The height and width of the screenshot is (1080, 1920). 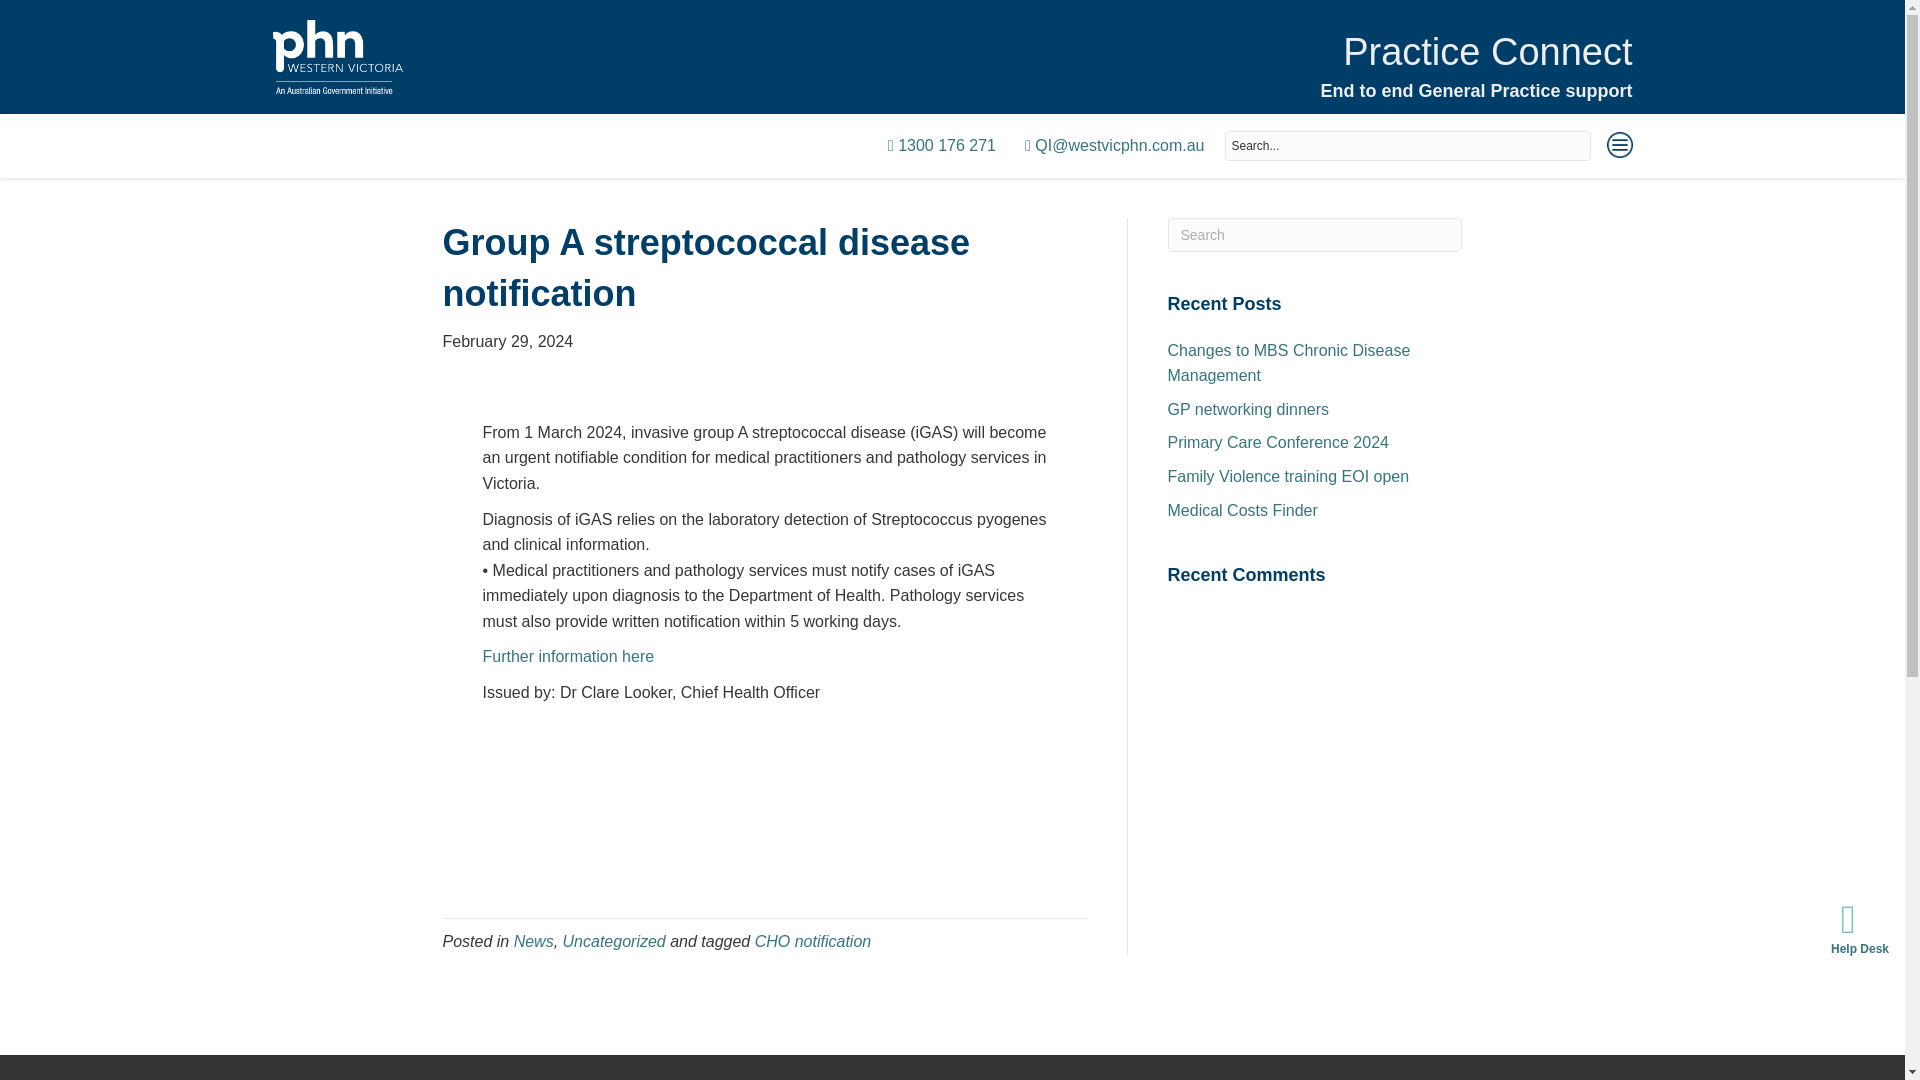 What do you see at coordinates (336, 56) in the screenshot?
I see `WestVic PHN` at bounding box center [336, 56].